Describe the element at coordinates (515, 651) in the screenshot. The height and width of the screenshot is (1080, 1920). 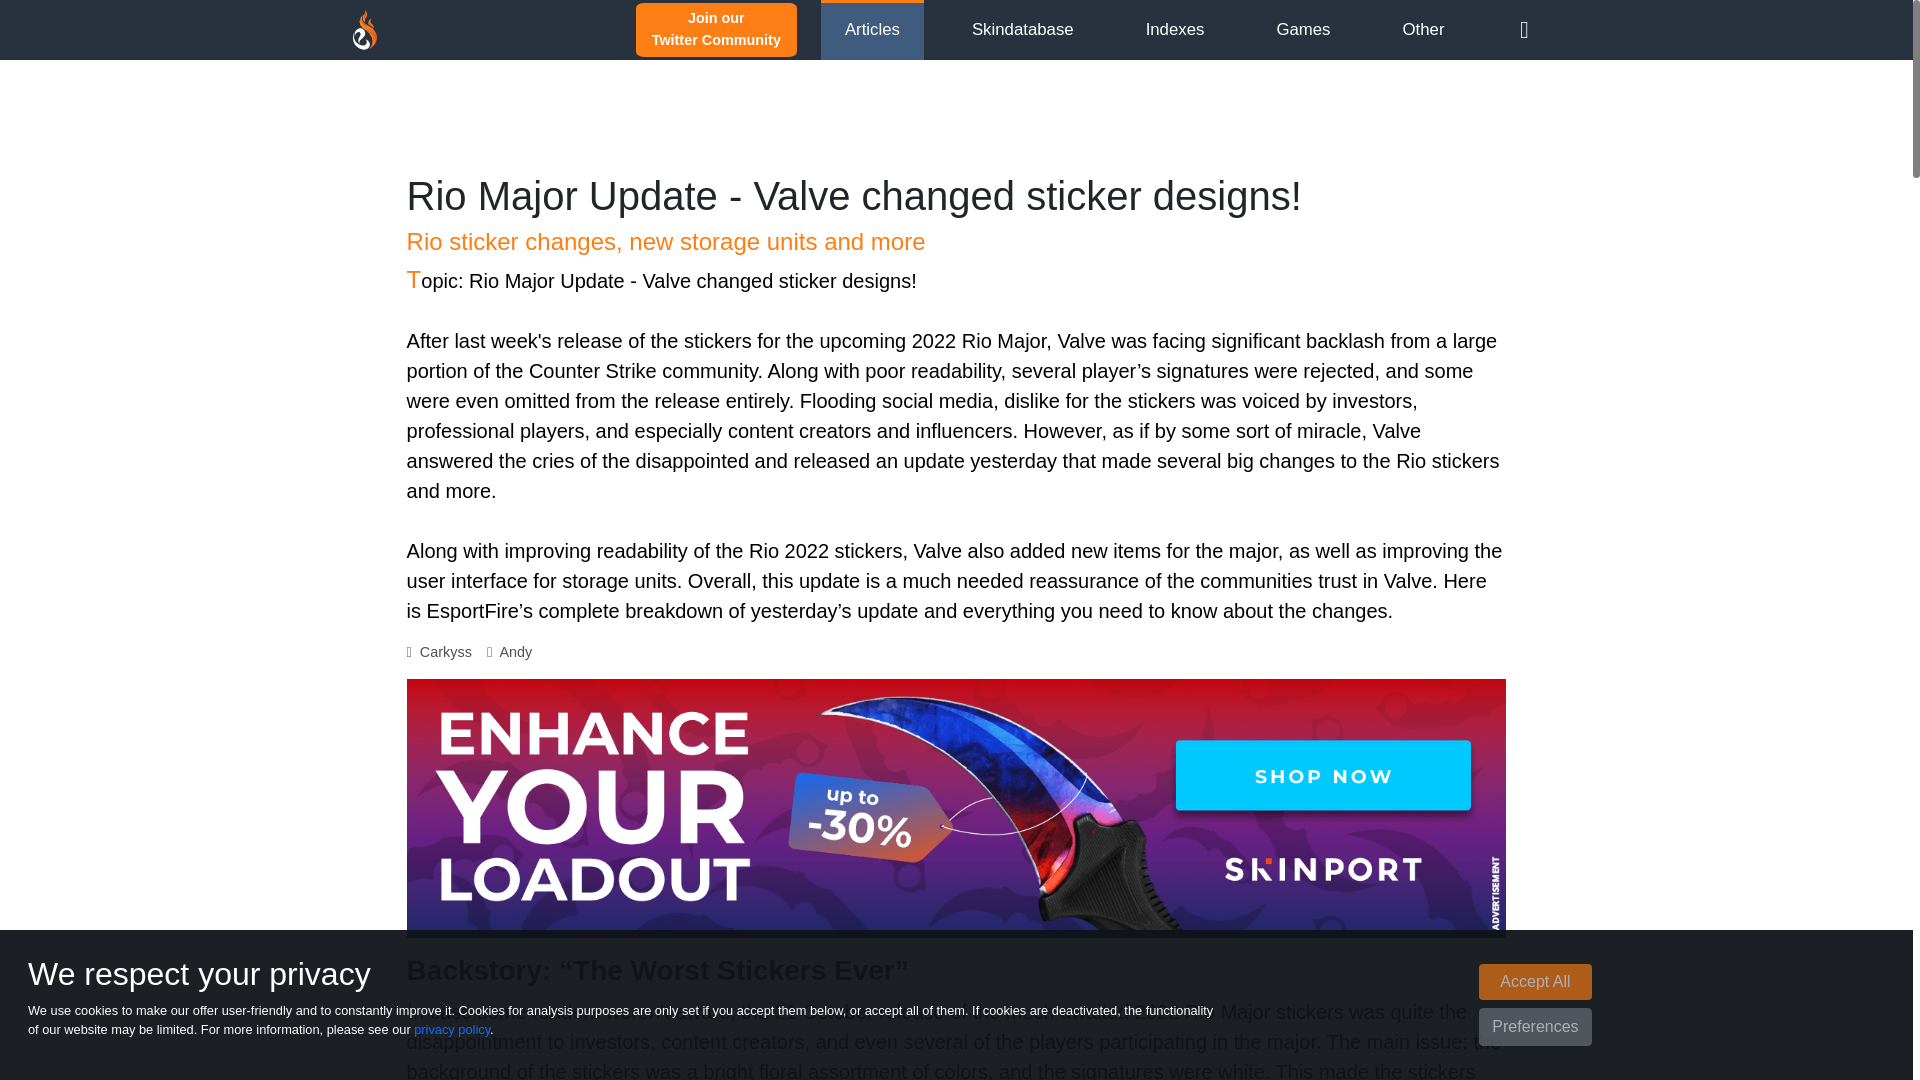
I see `Andy` at that location.